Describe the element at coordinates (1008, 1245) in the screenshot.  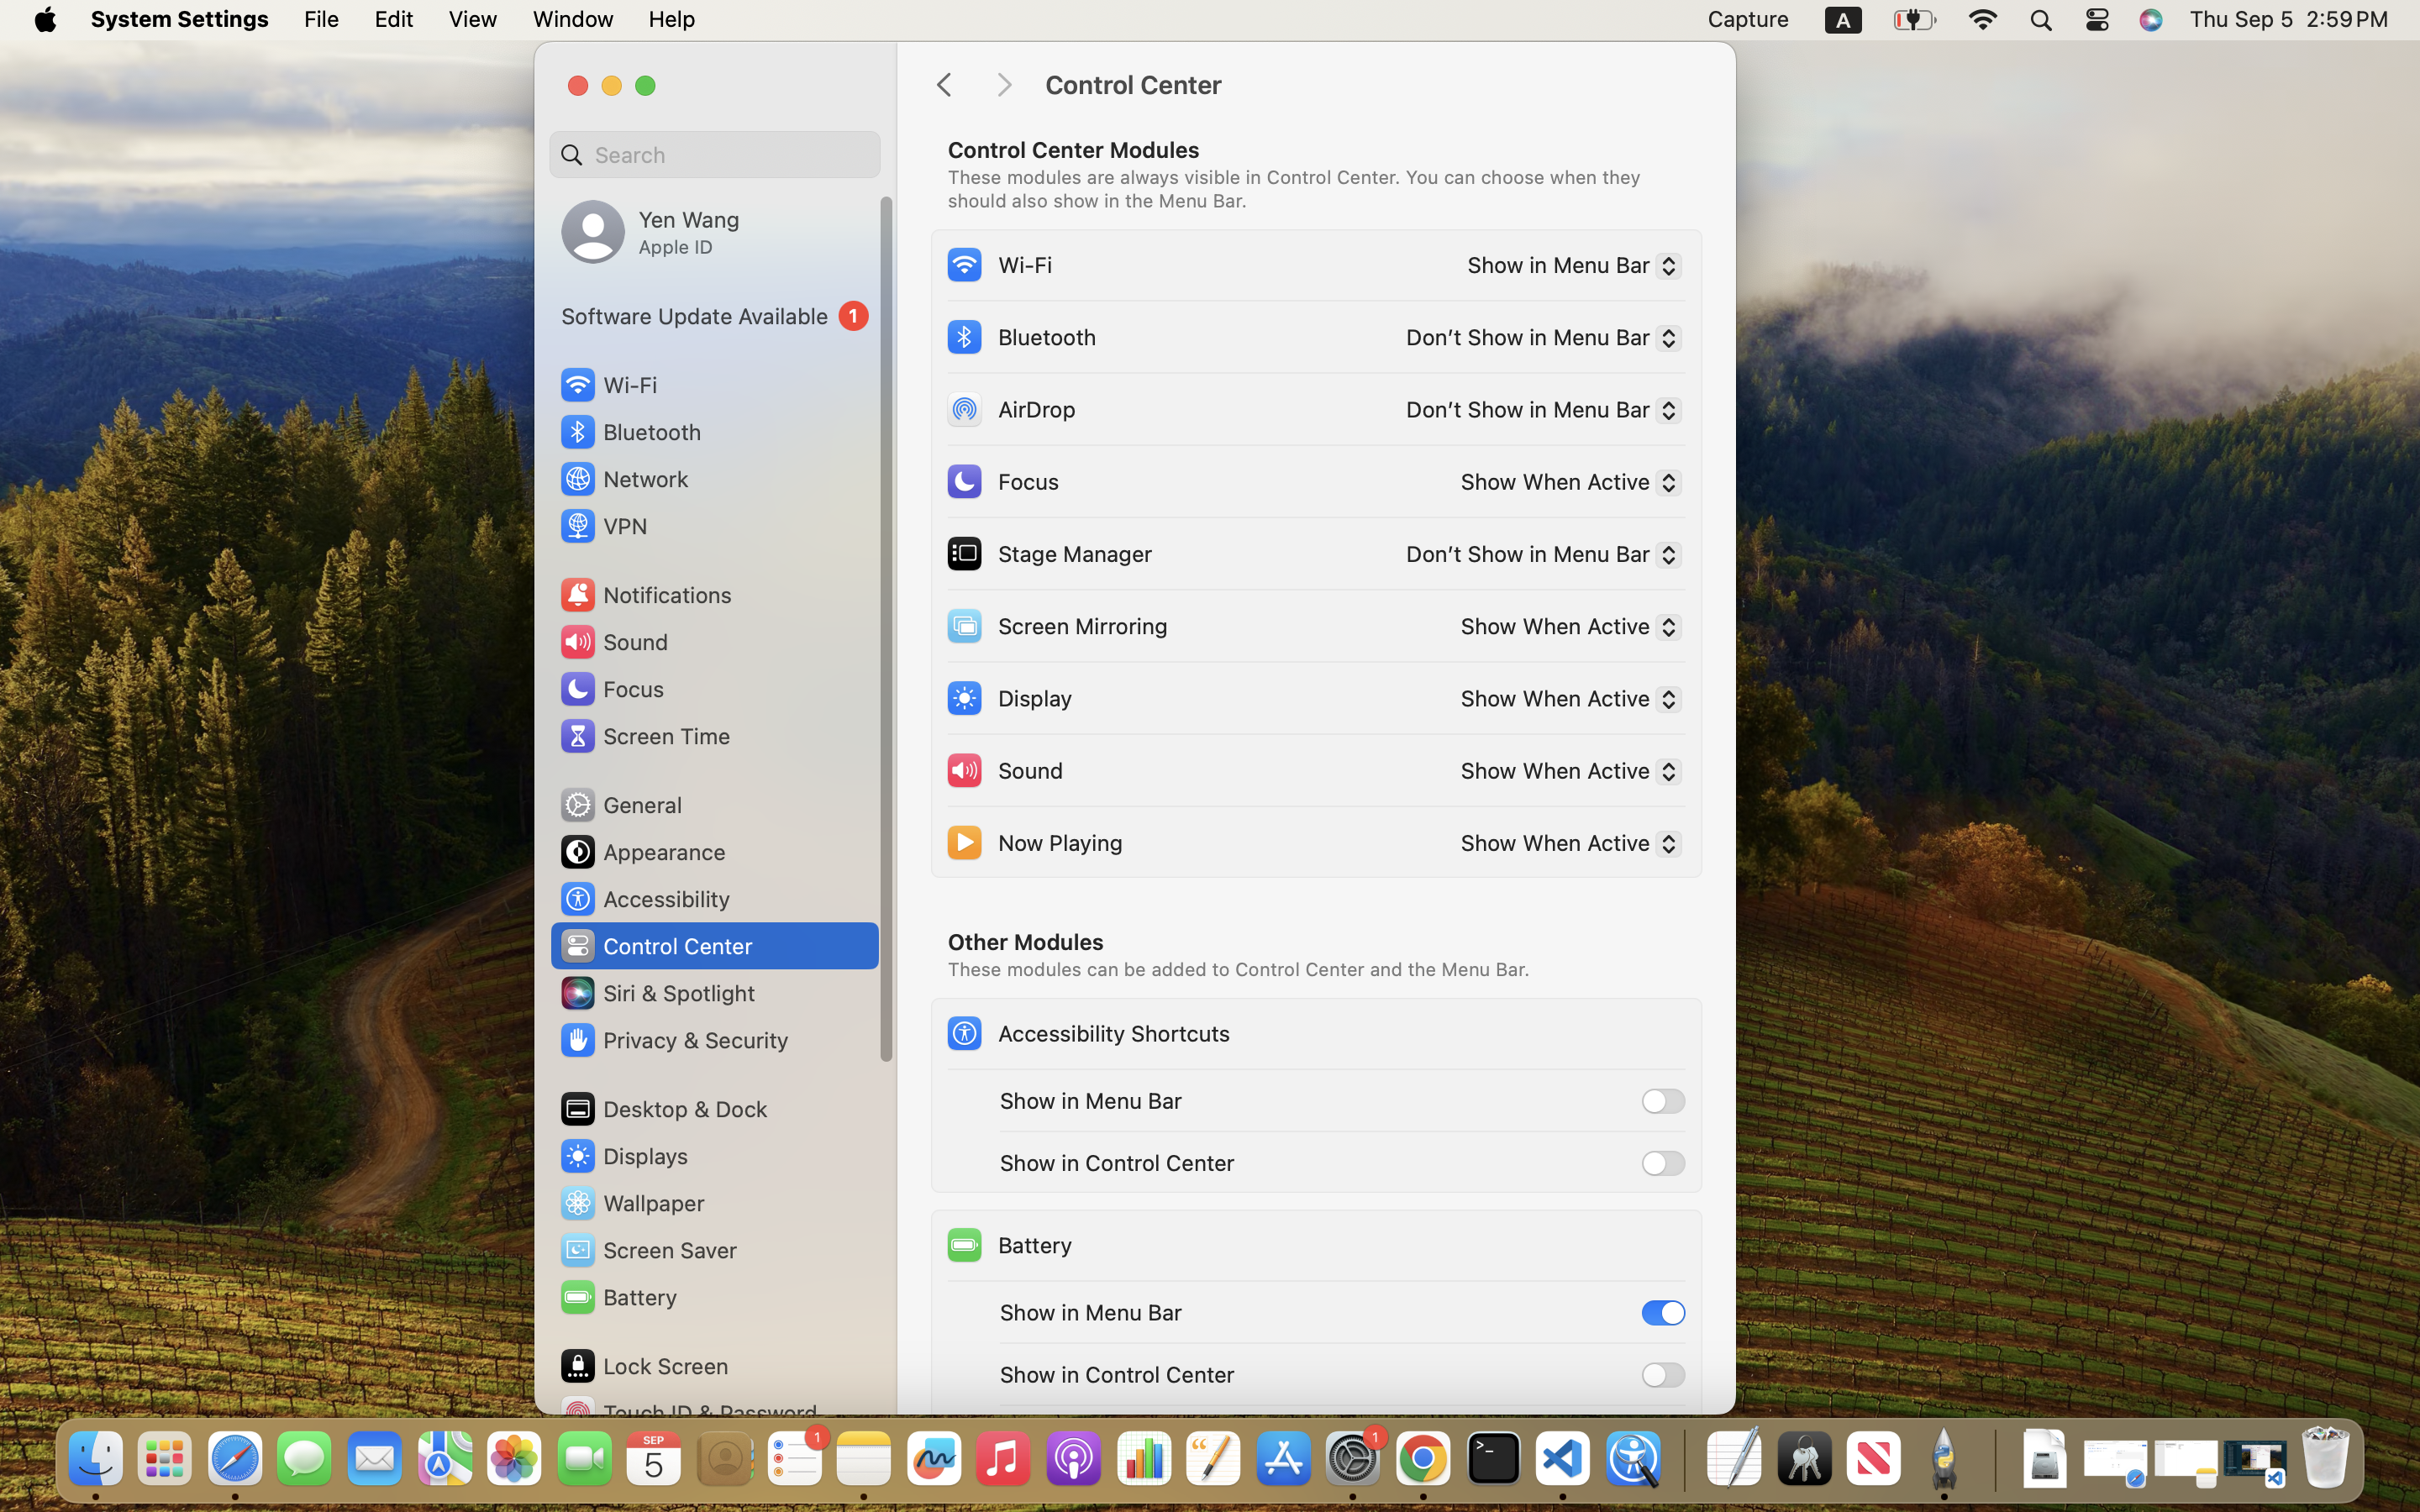
I see `Battery` at that location.